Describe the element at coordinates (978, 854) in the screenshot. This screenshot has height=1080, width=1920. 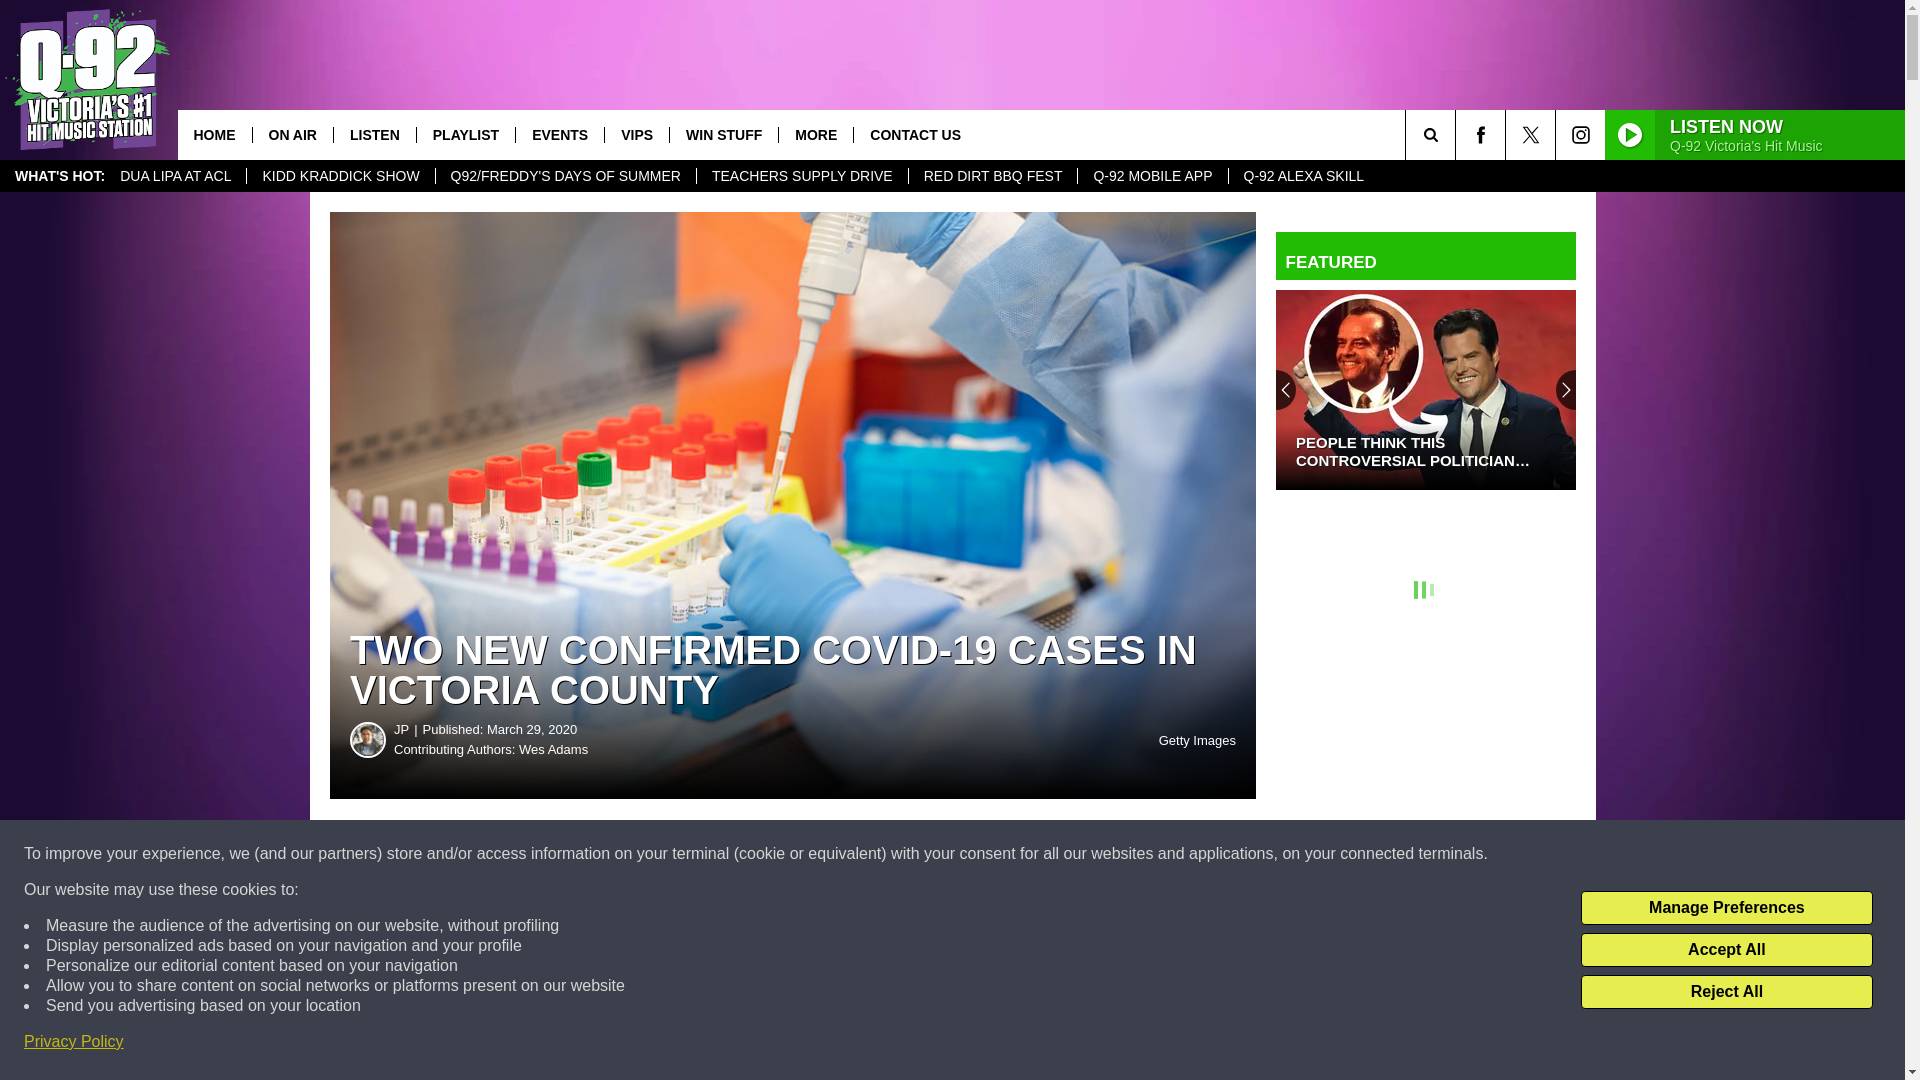
I see `Share on Twitter` at that location.